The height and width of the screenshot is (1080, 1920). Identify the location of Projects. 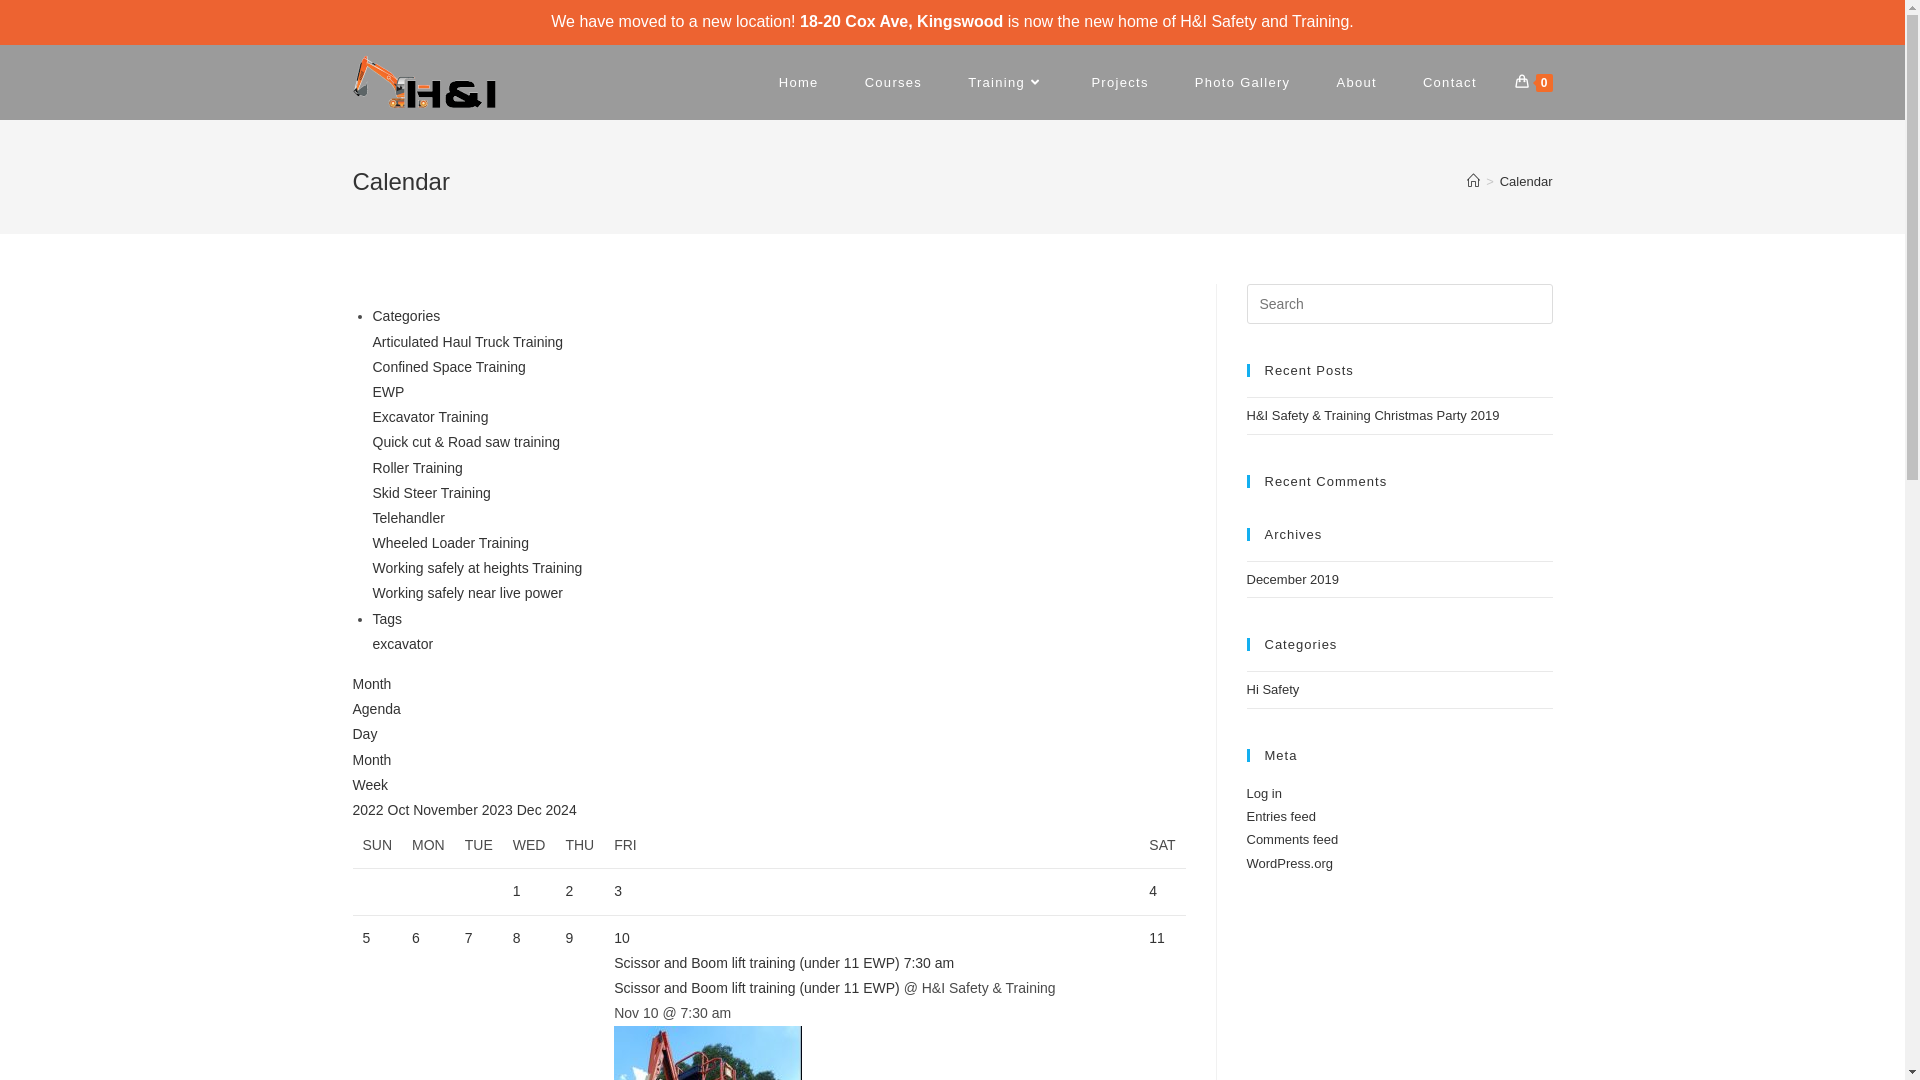
(1120, 82).